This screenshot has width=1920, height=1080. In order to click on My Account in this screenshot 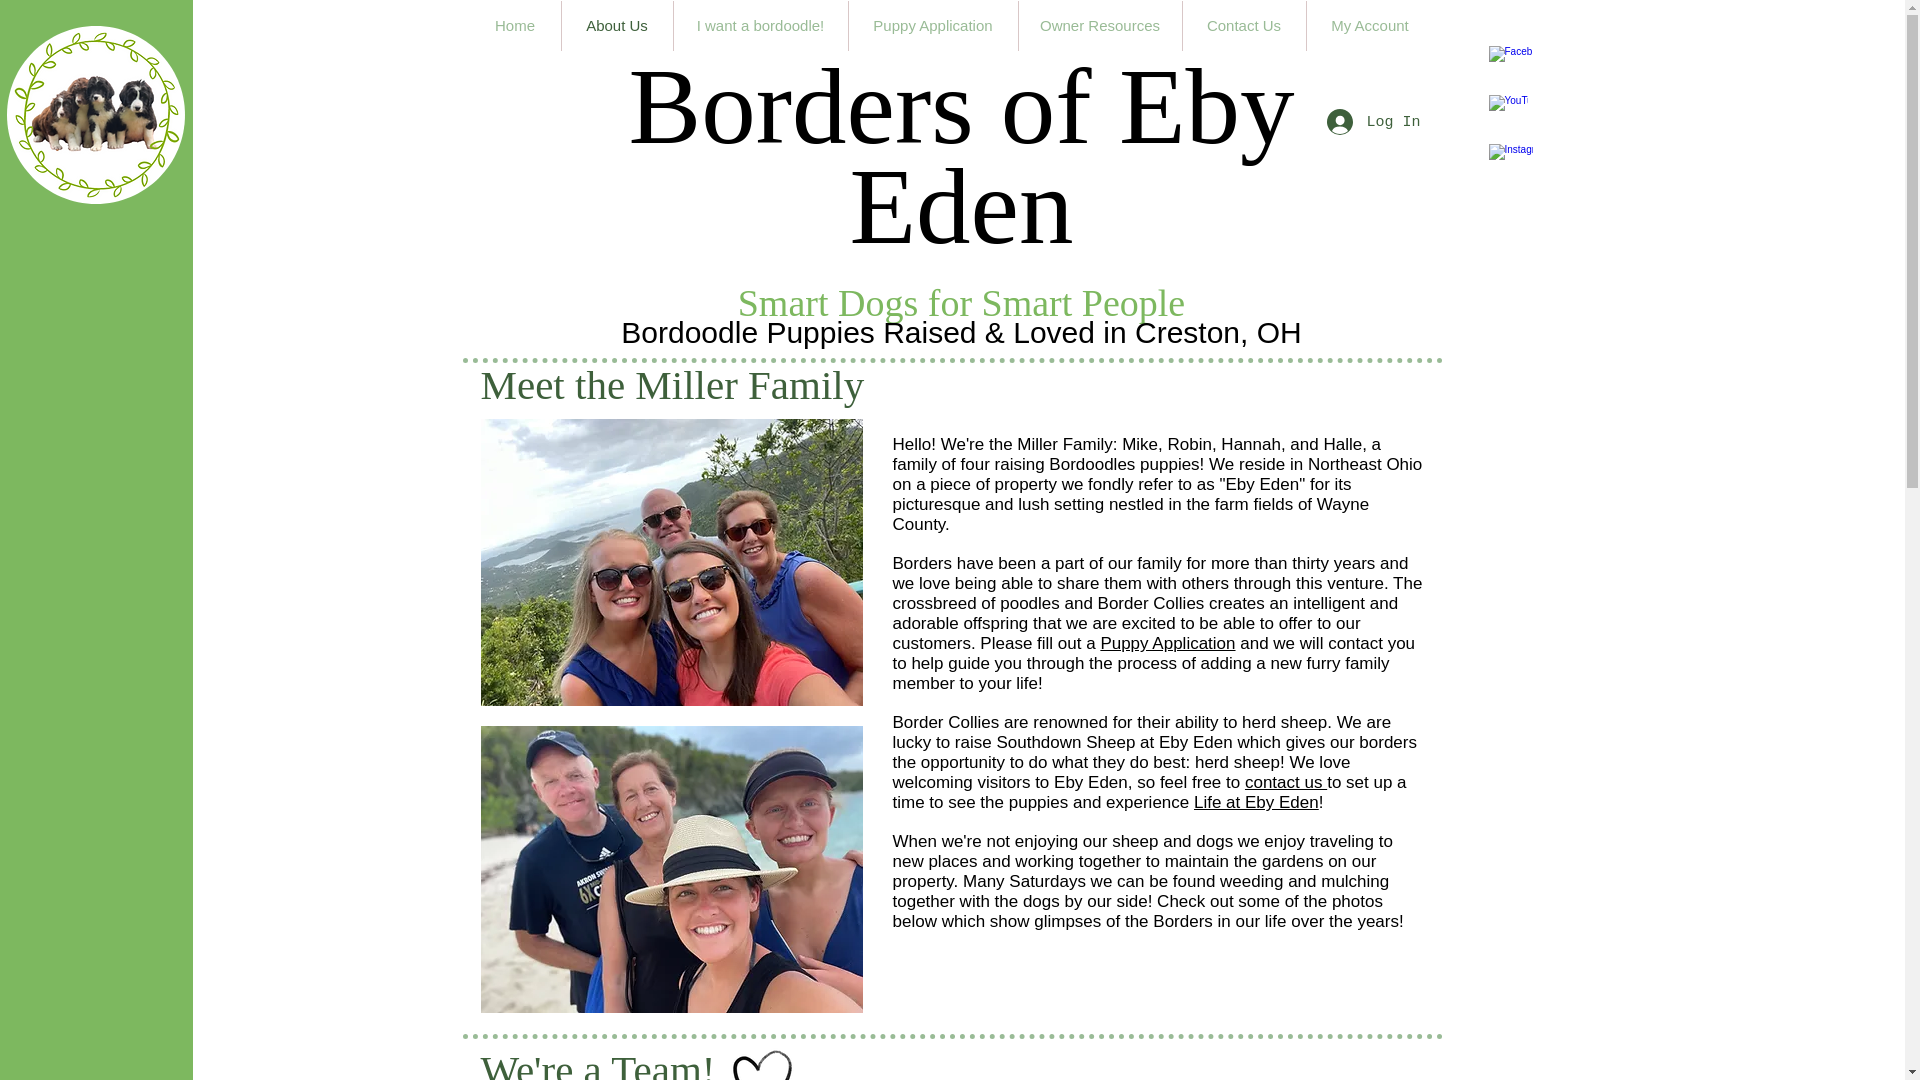, I will do `click(1368, 26)`.